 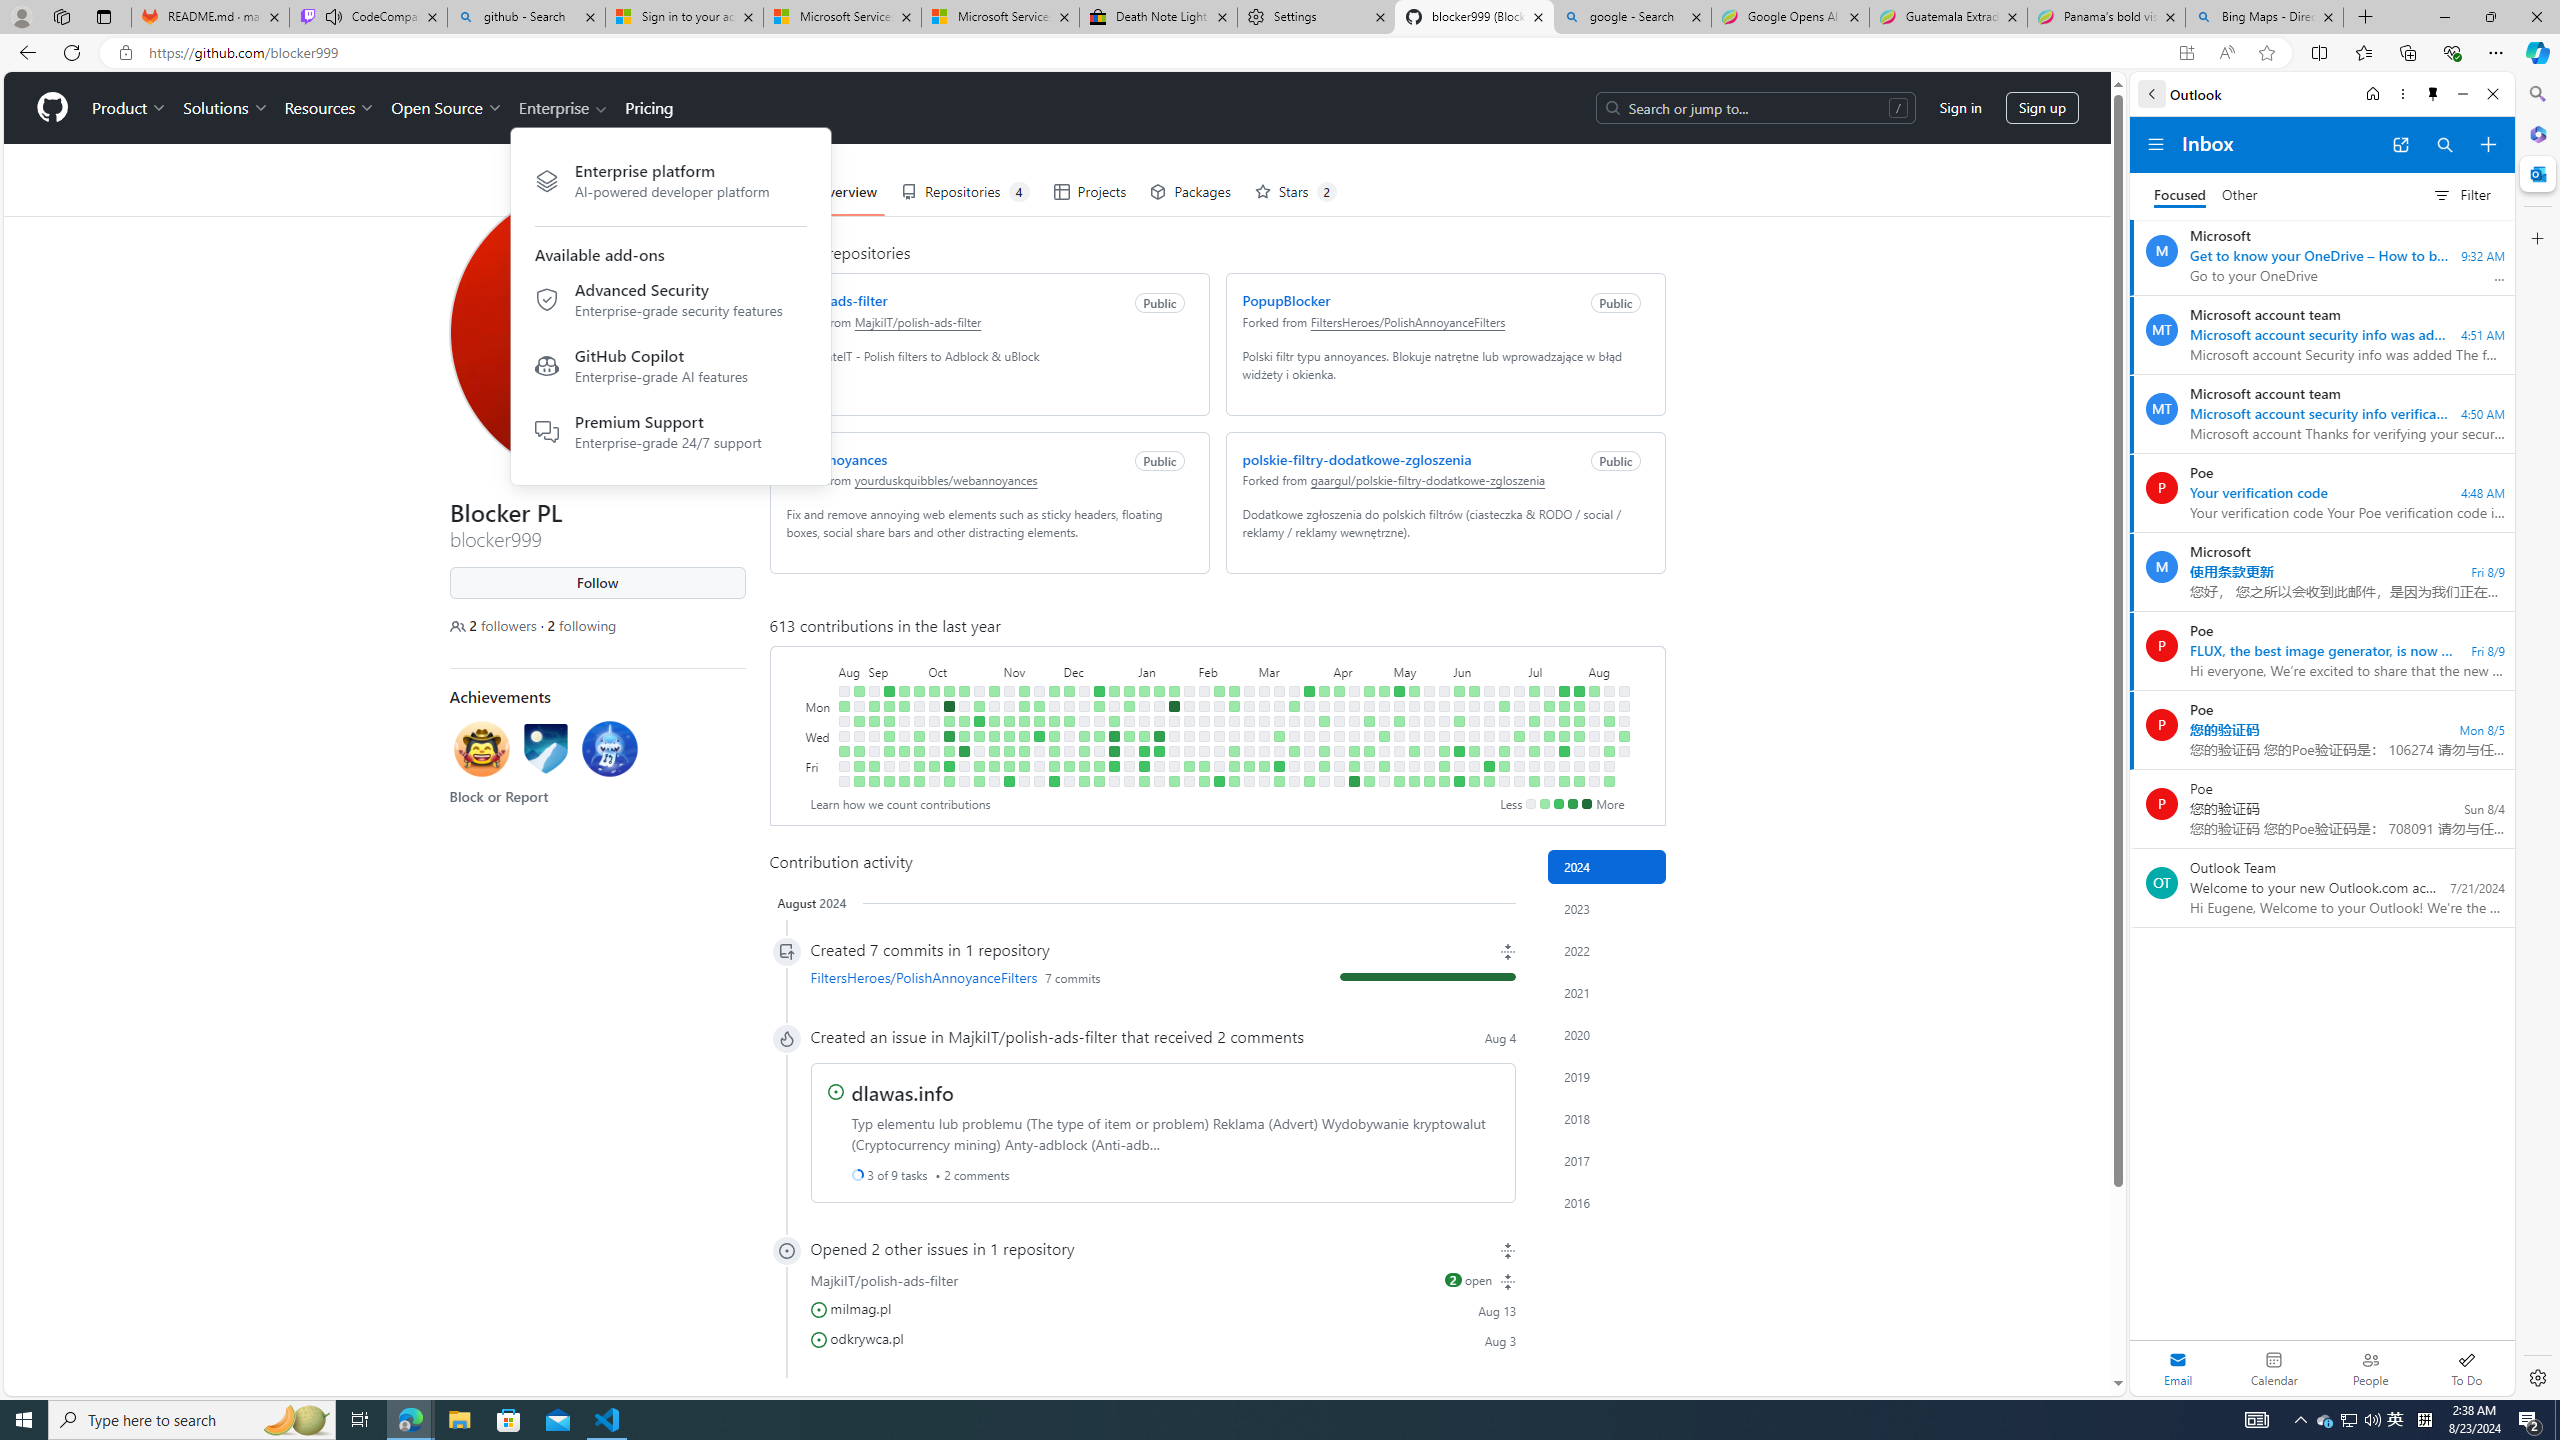 What do you see at coordinates (843, 782) in the screenshot?
I see `No contributions on August 26th.` at bounding box center [843, 782].